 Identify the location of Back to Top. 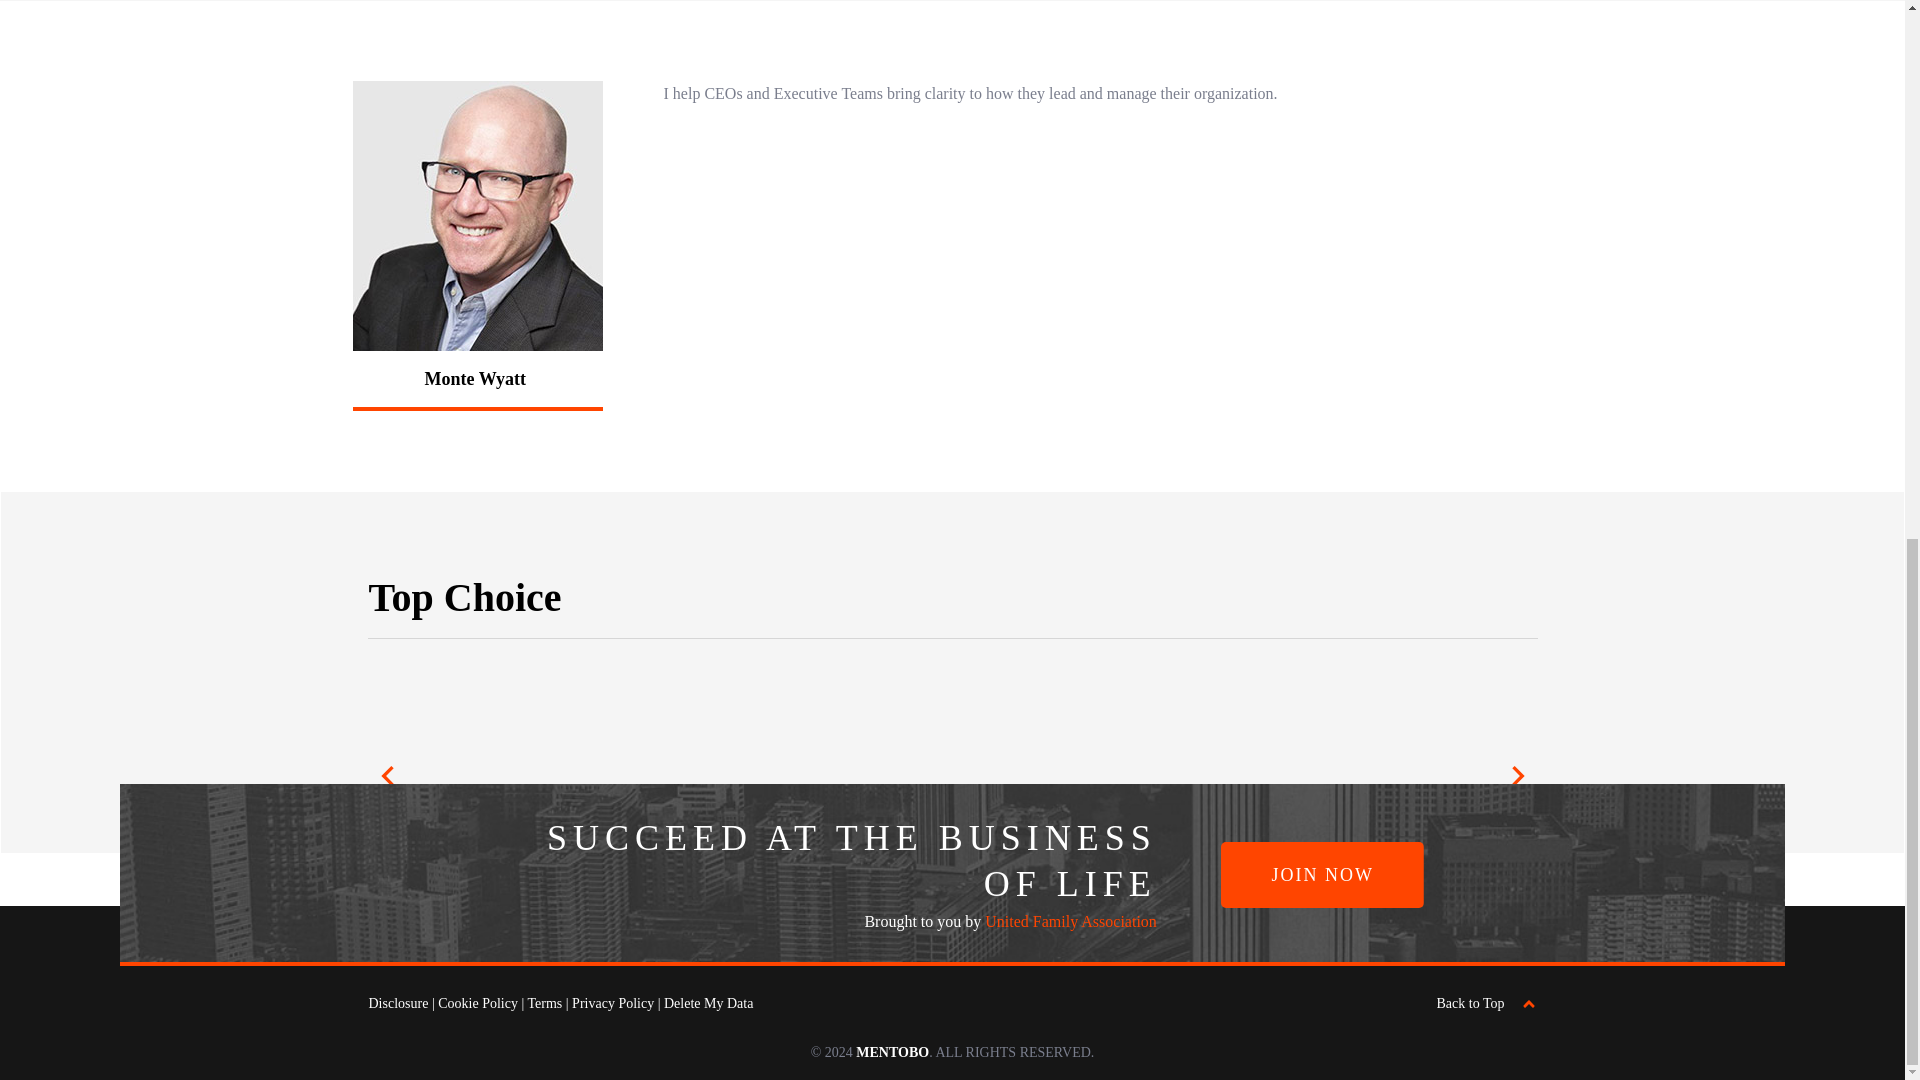
(1486, 1004).